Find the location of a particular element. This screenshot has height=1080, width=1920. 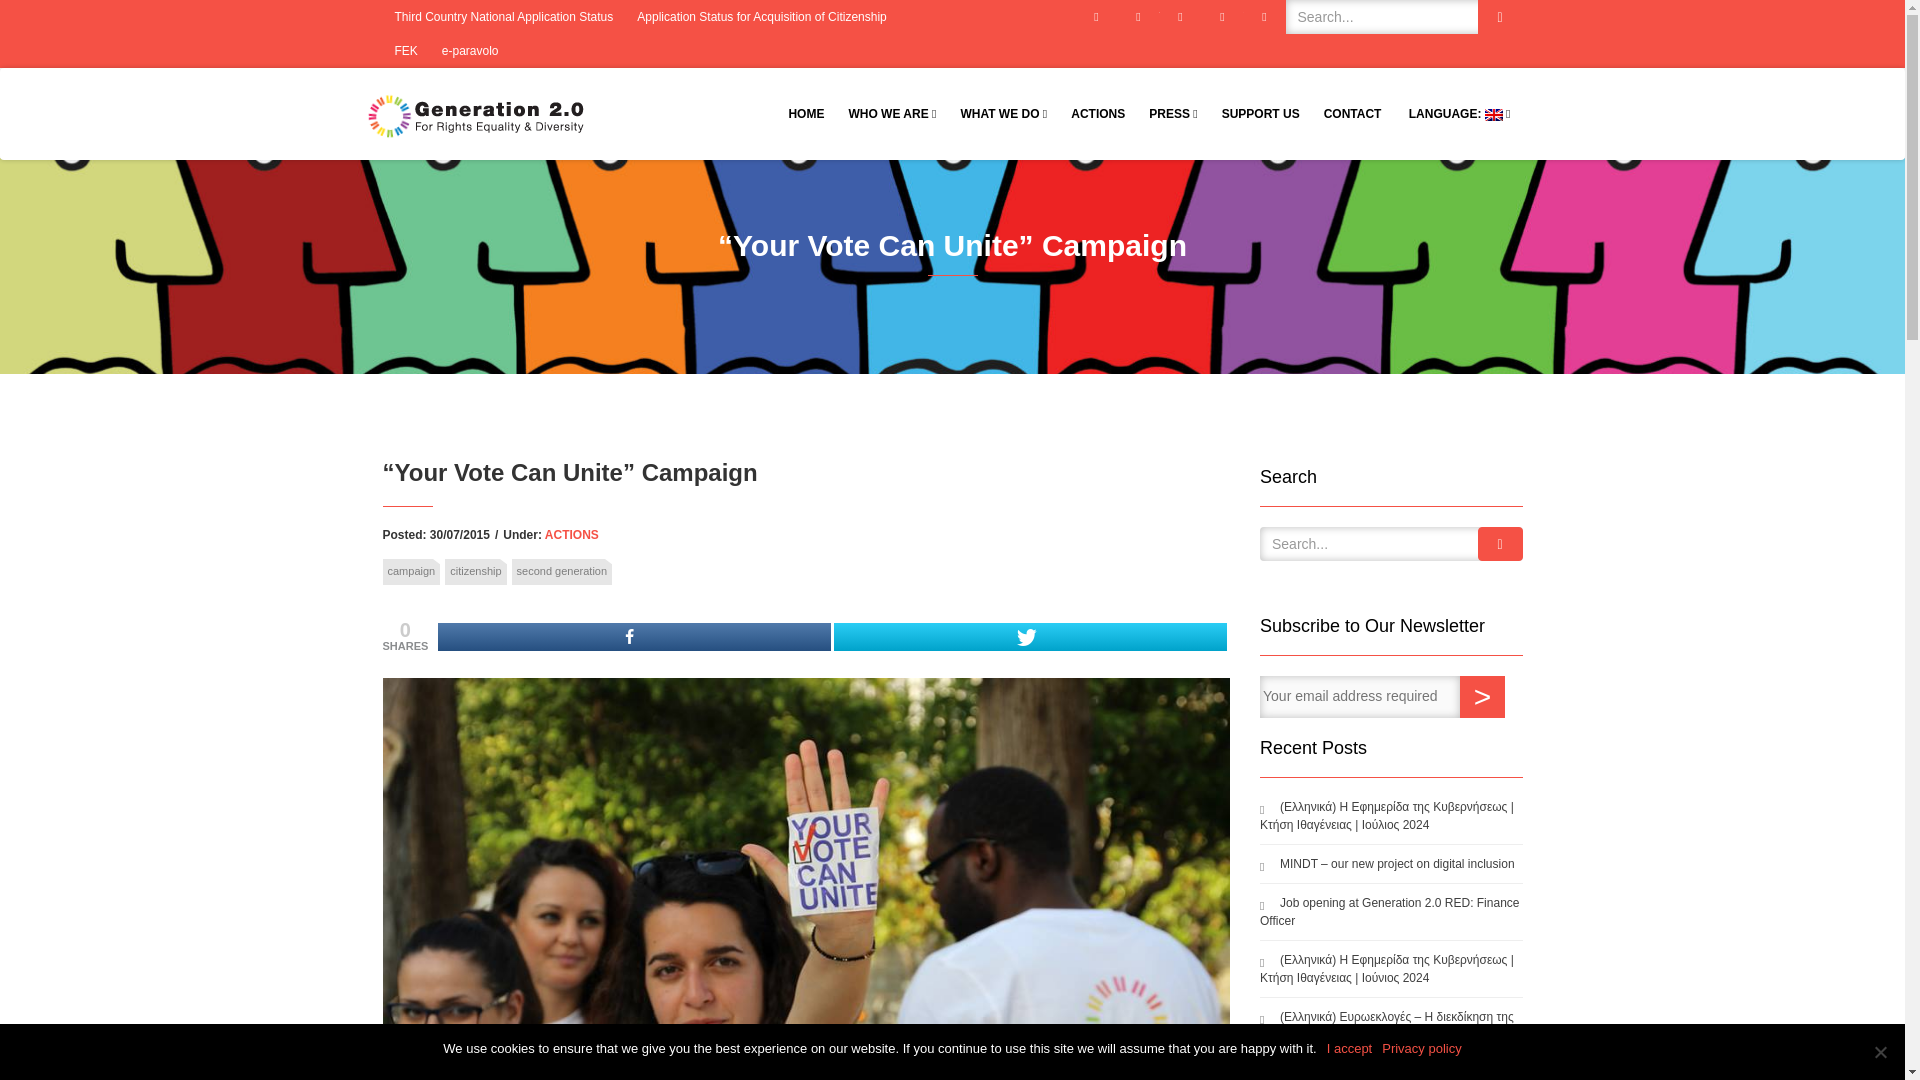

Linkedin is located at coordinates (1265, 16).